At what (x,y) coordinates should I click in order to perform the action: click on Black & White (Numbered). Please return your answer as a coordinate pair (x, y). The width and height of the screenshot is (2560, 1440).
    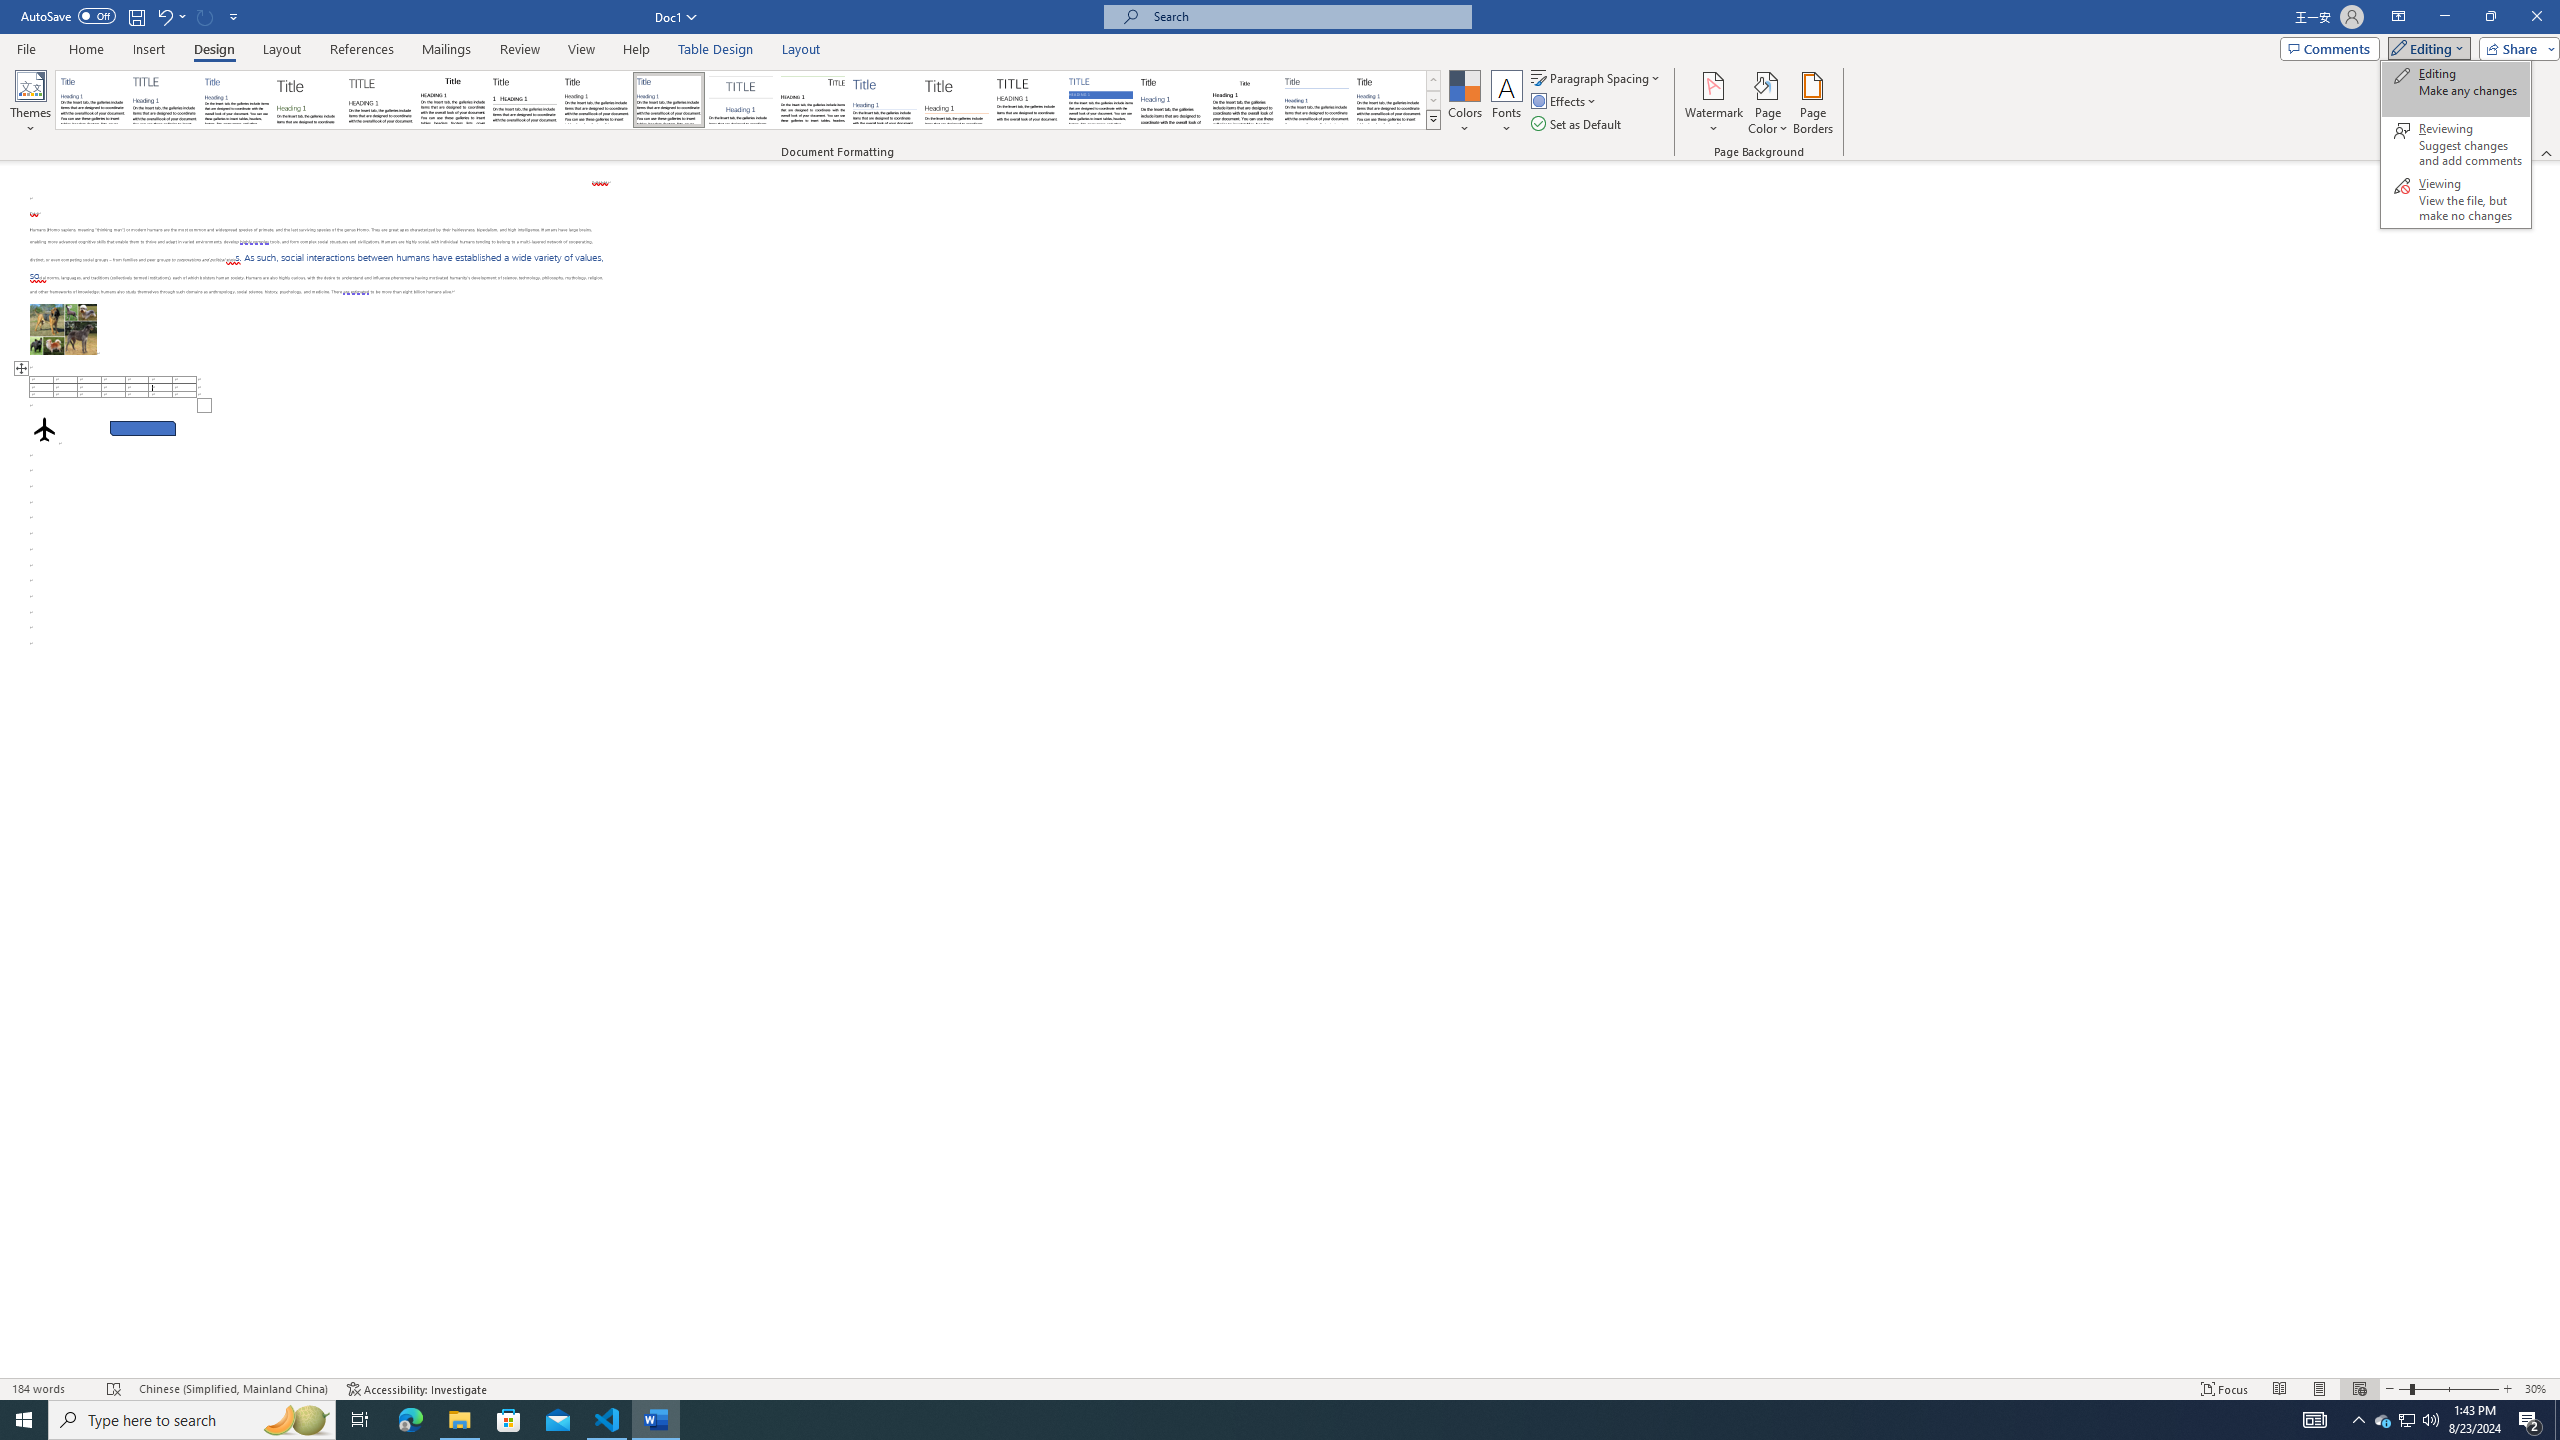
    Looking at the image, I should click on (524, 100).